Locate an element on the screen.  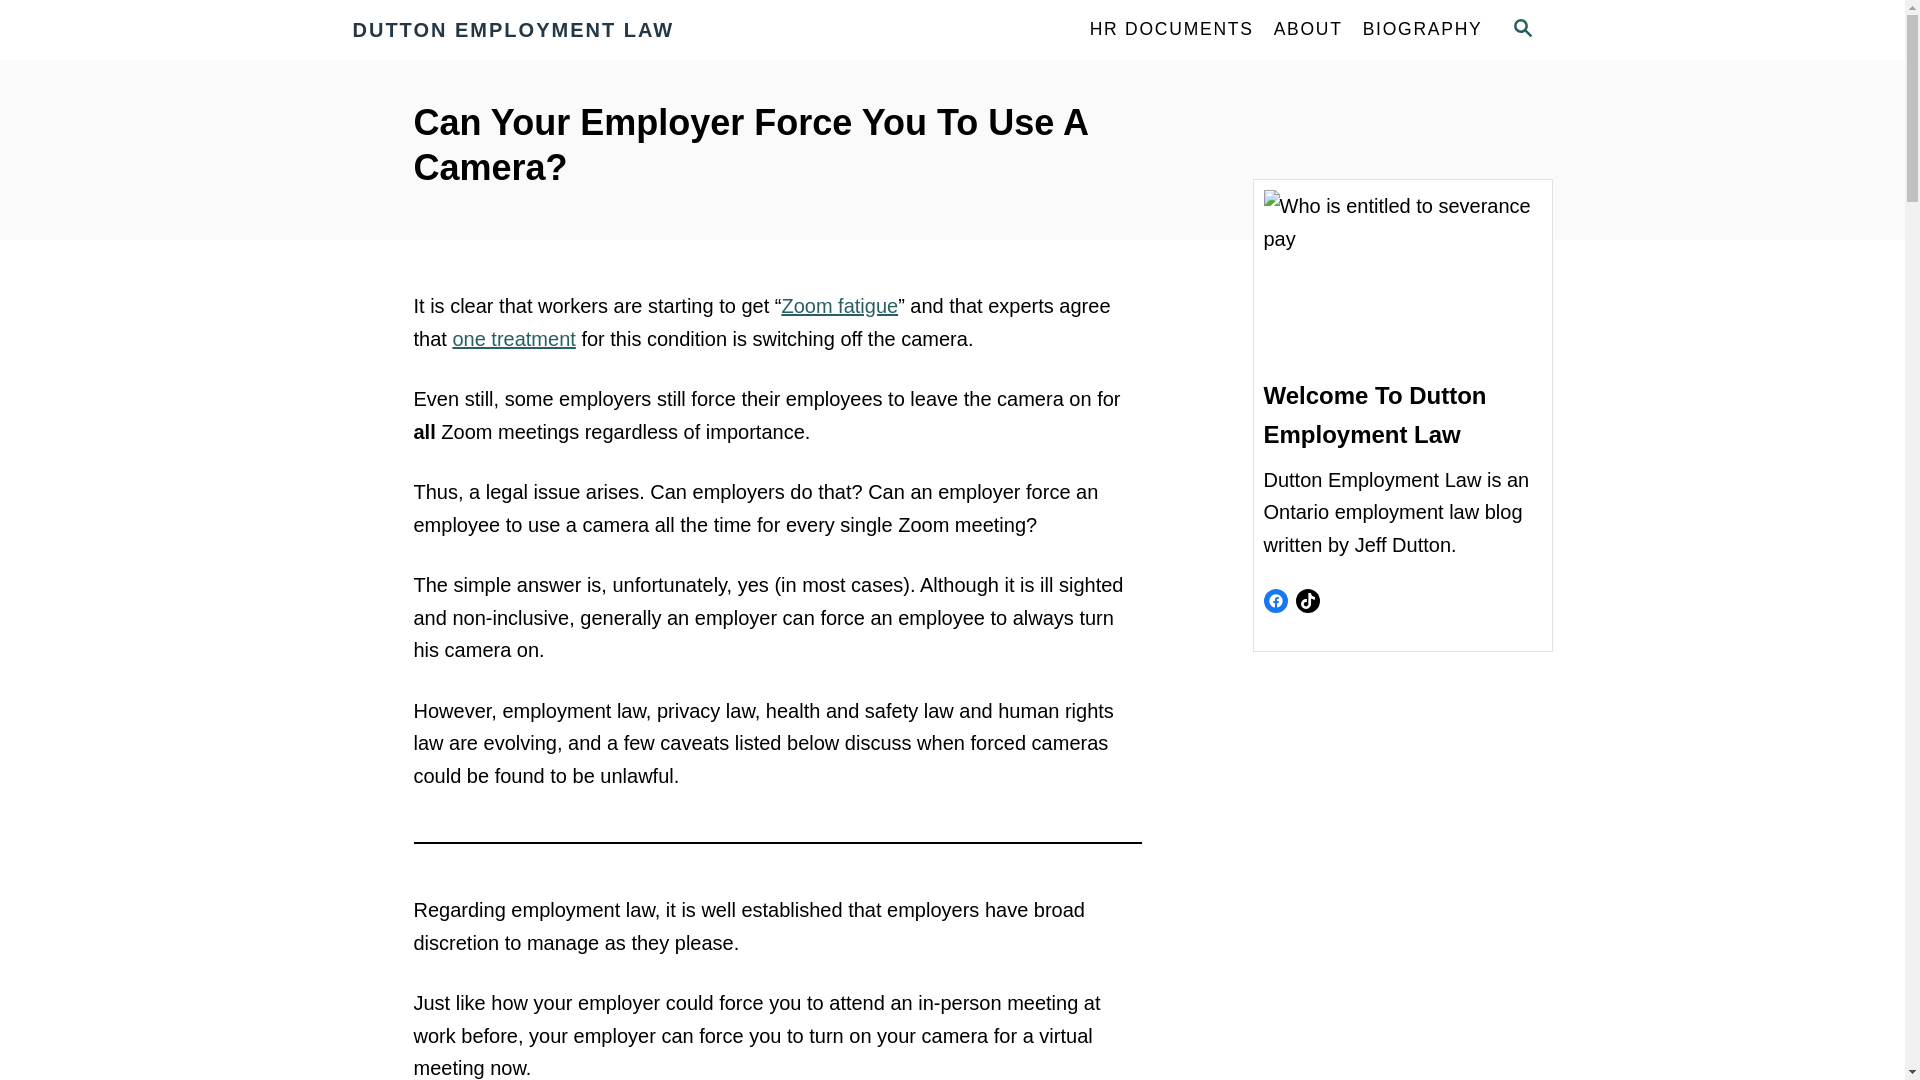
HR DOCUMENTS is located at coordinates (1171, 29).